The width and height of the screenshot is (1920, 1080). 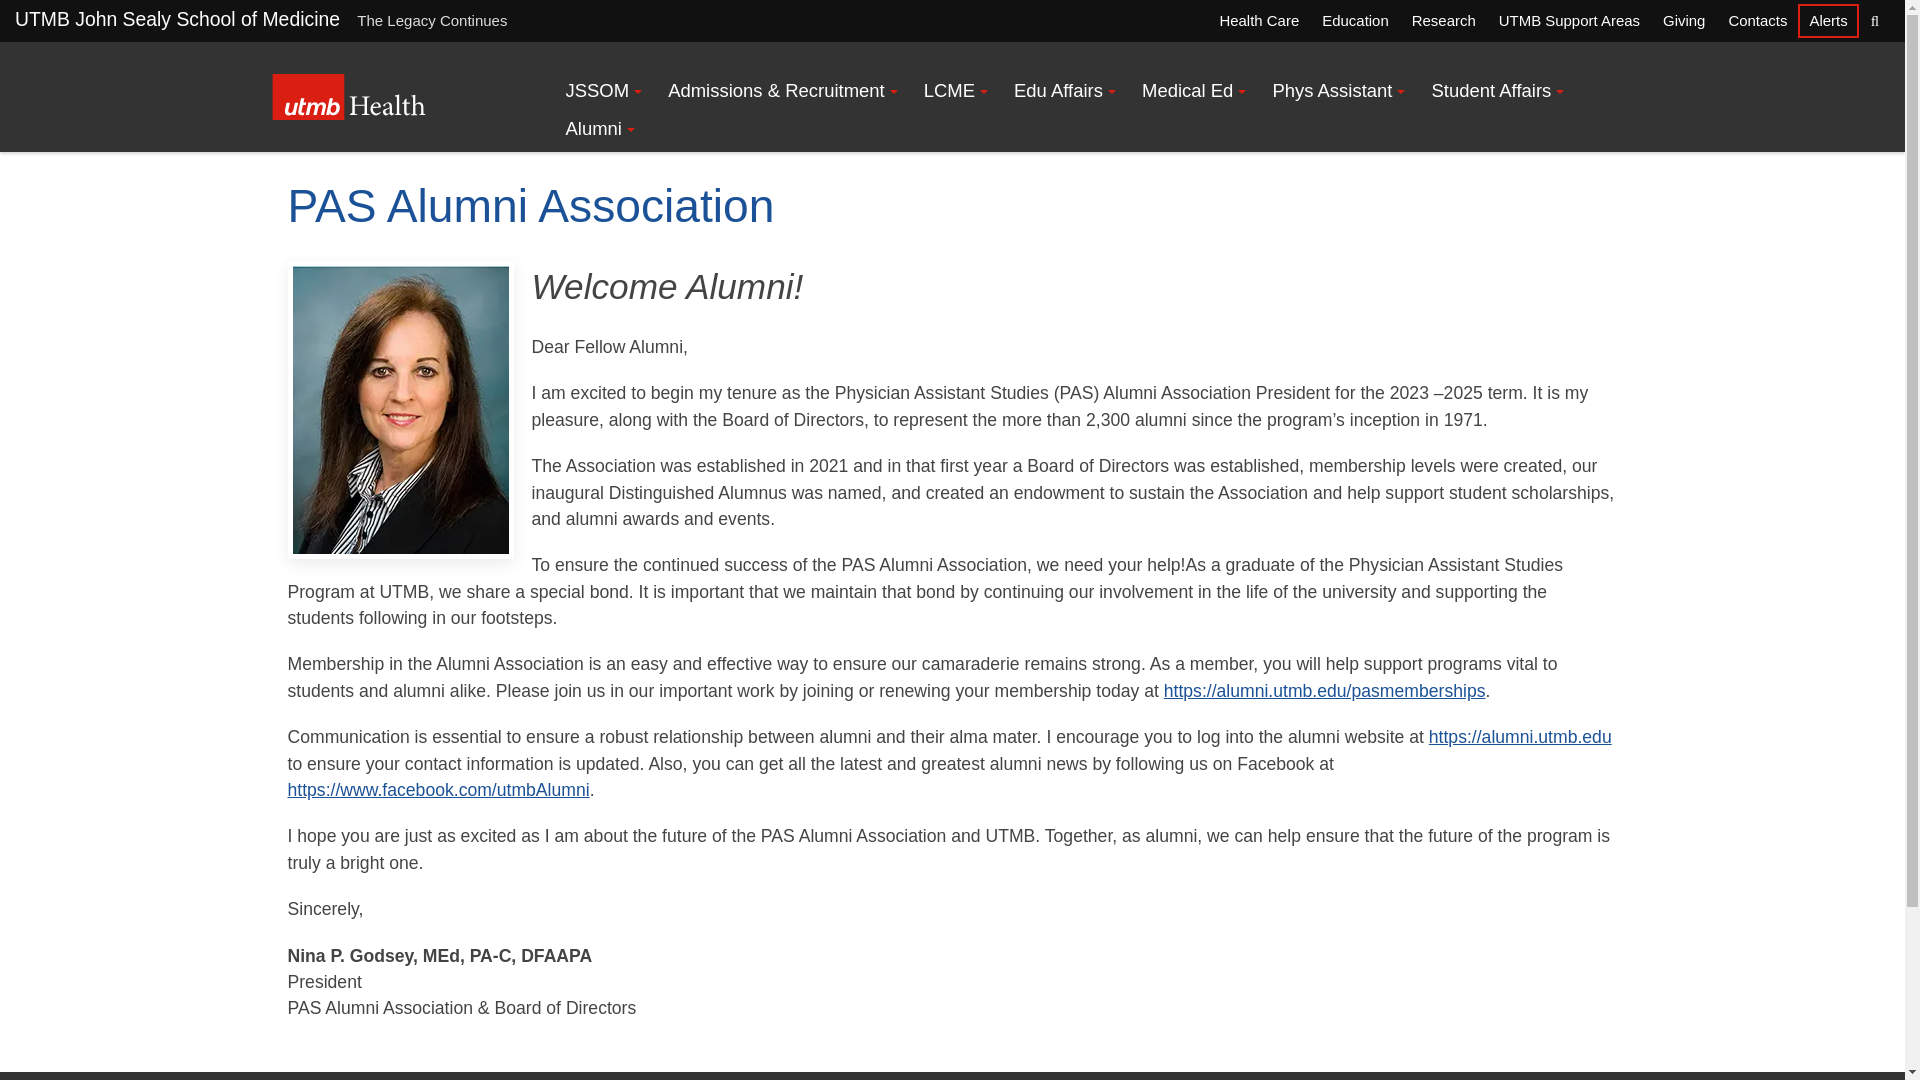 I want to click on UTMB Health, so click(x=350, y=96).